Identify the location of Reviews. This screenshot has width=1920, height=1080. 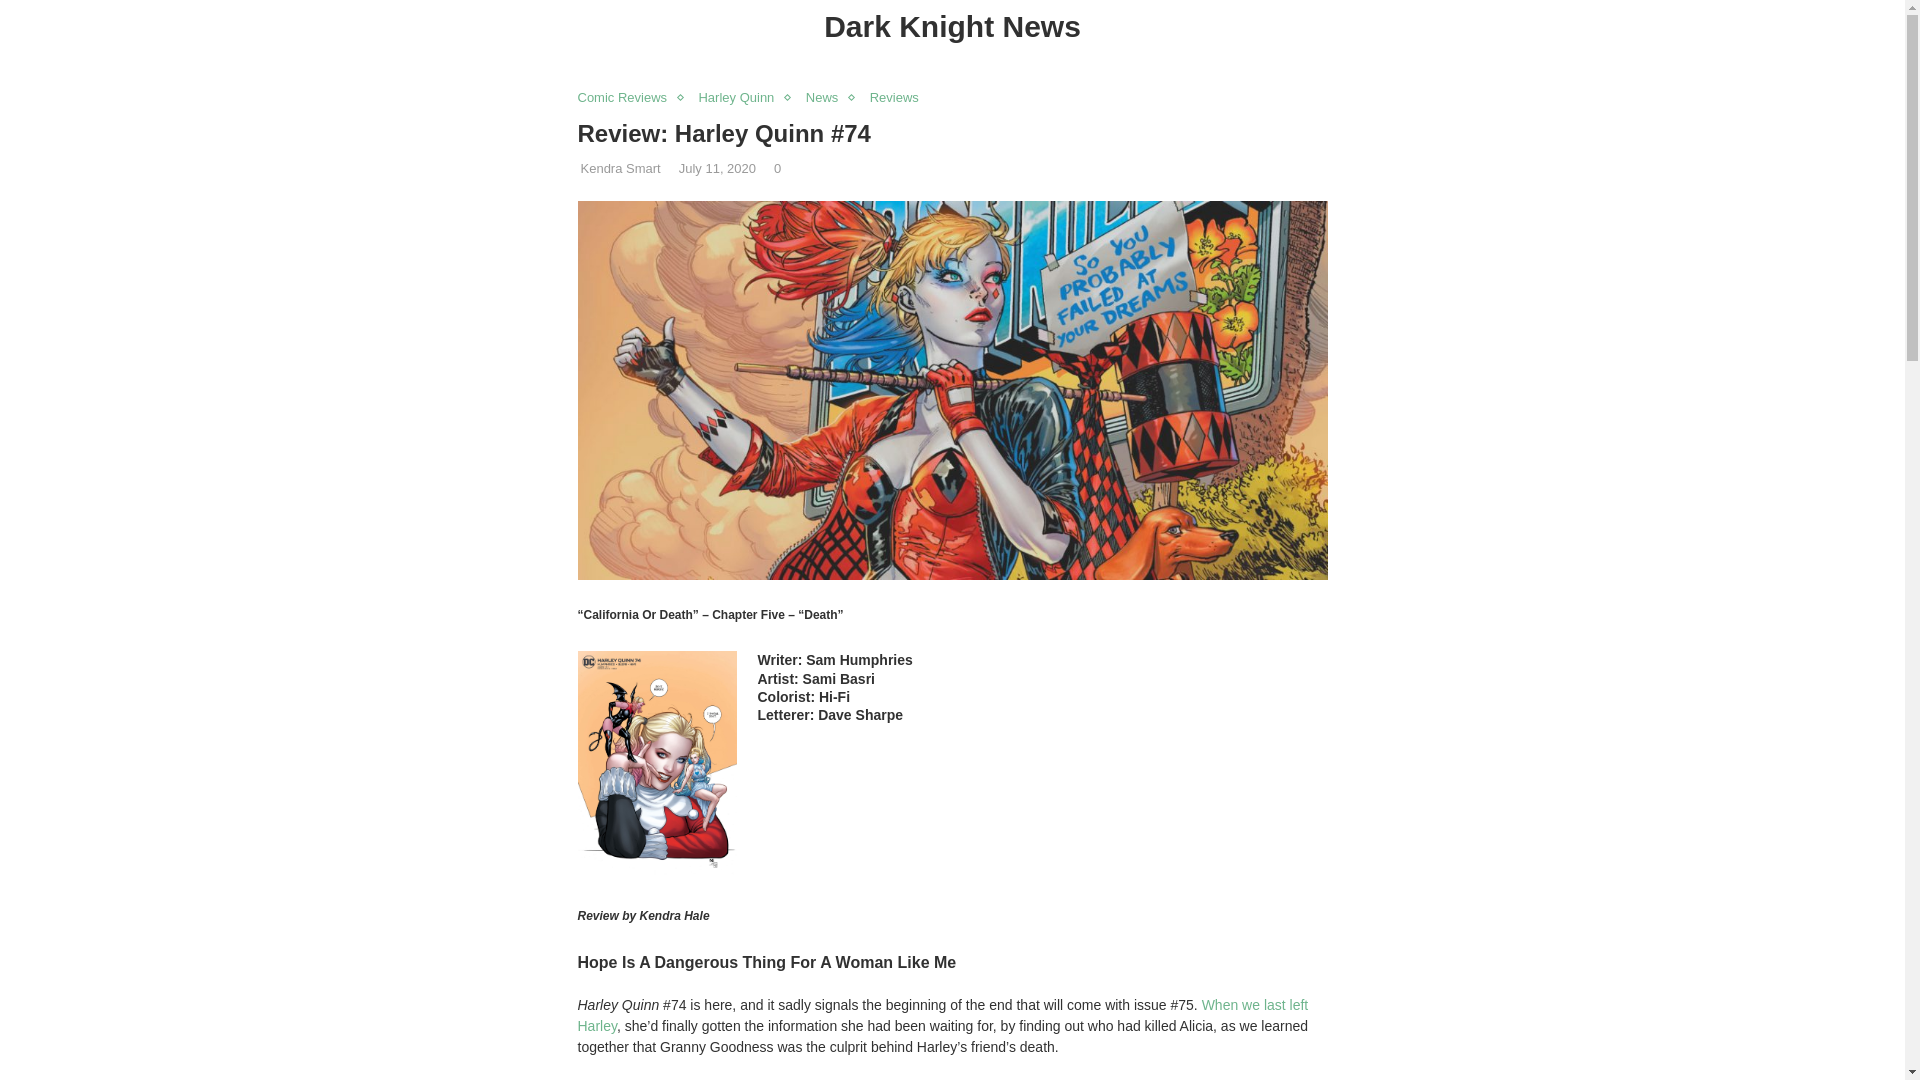
(899, 97).